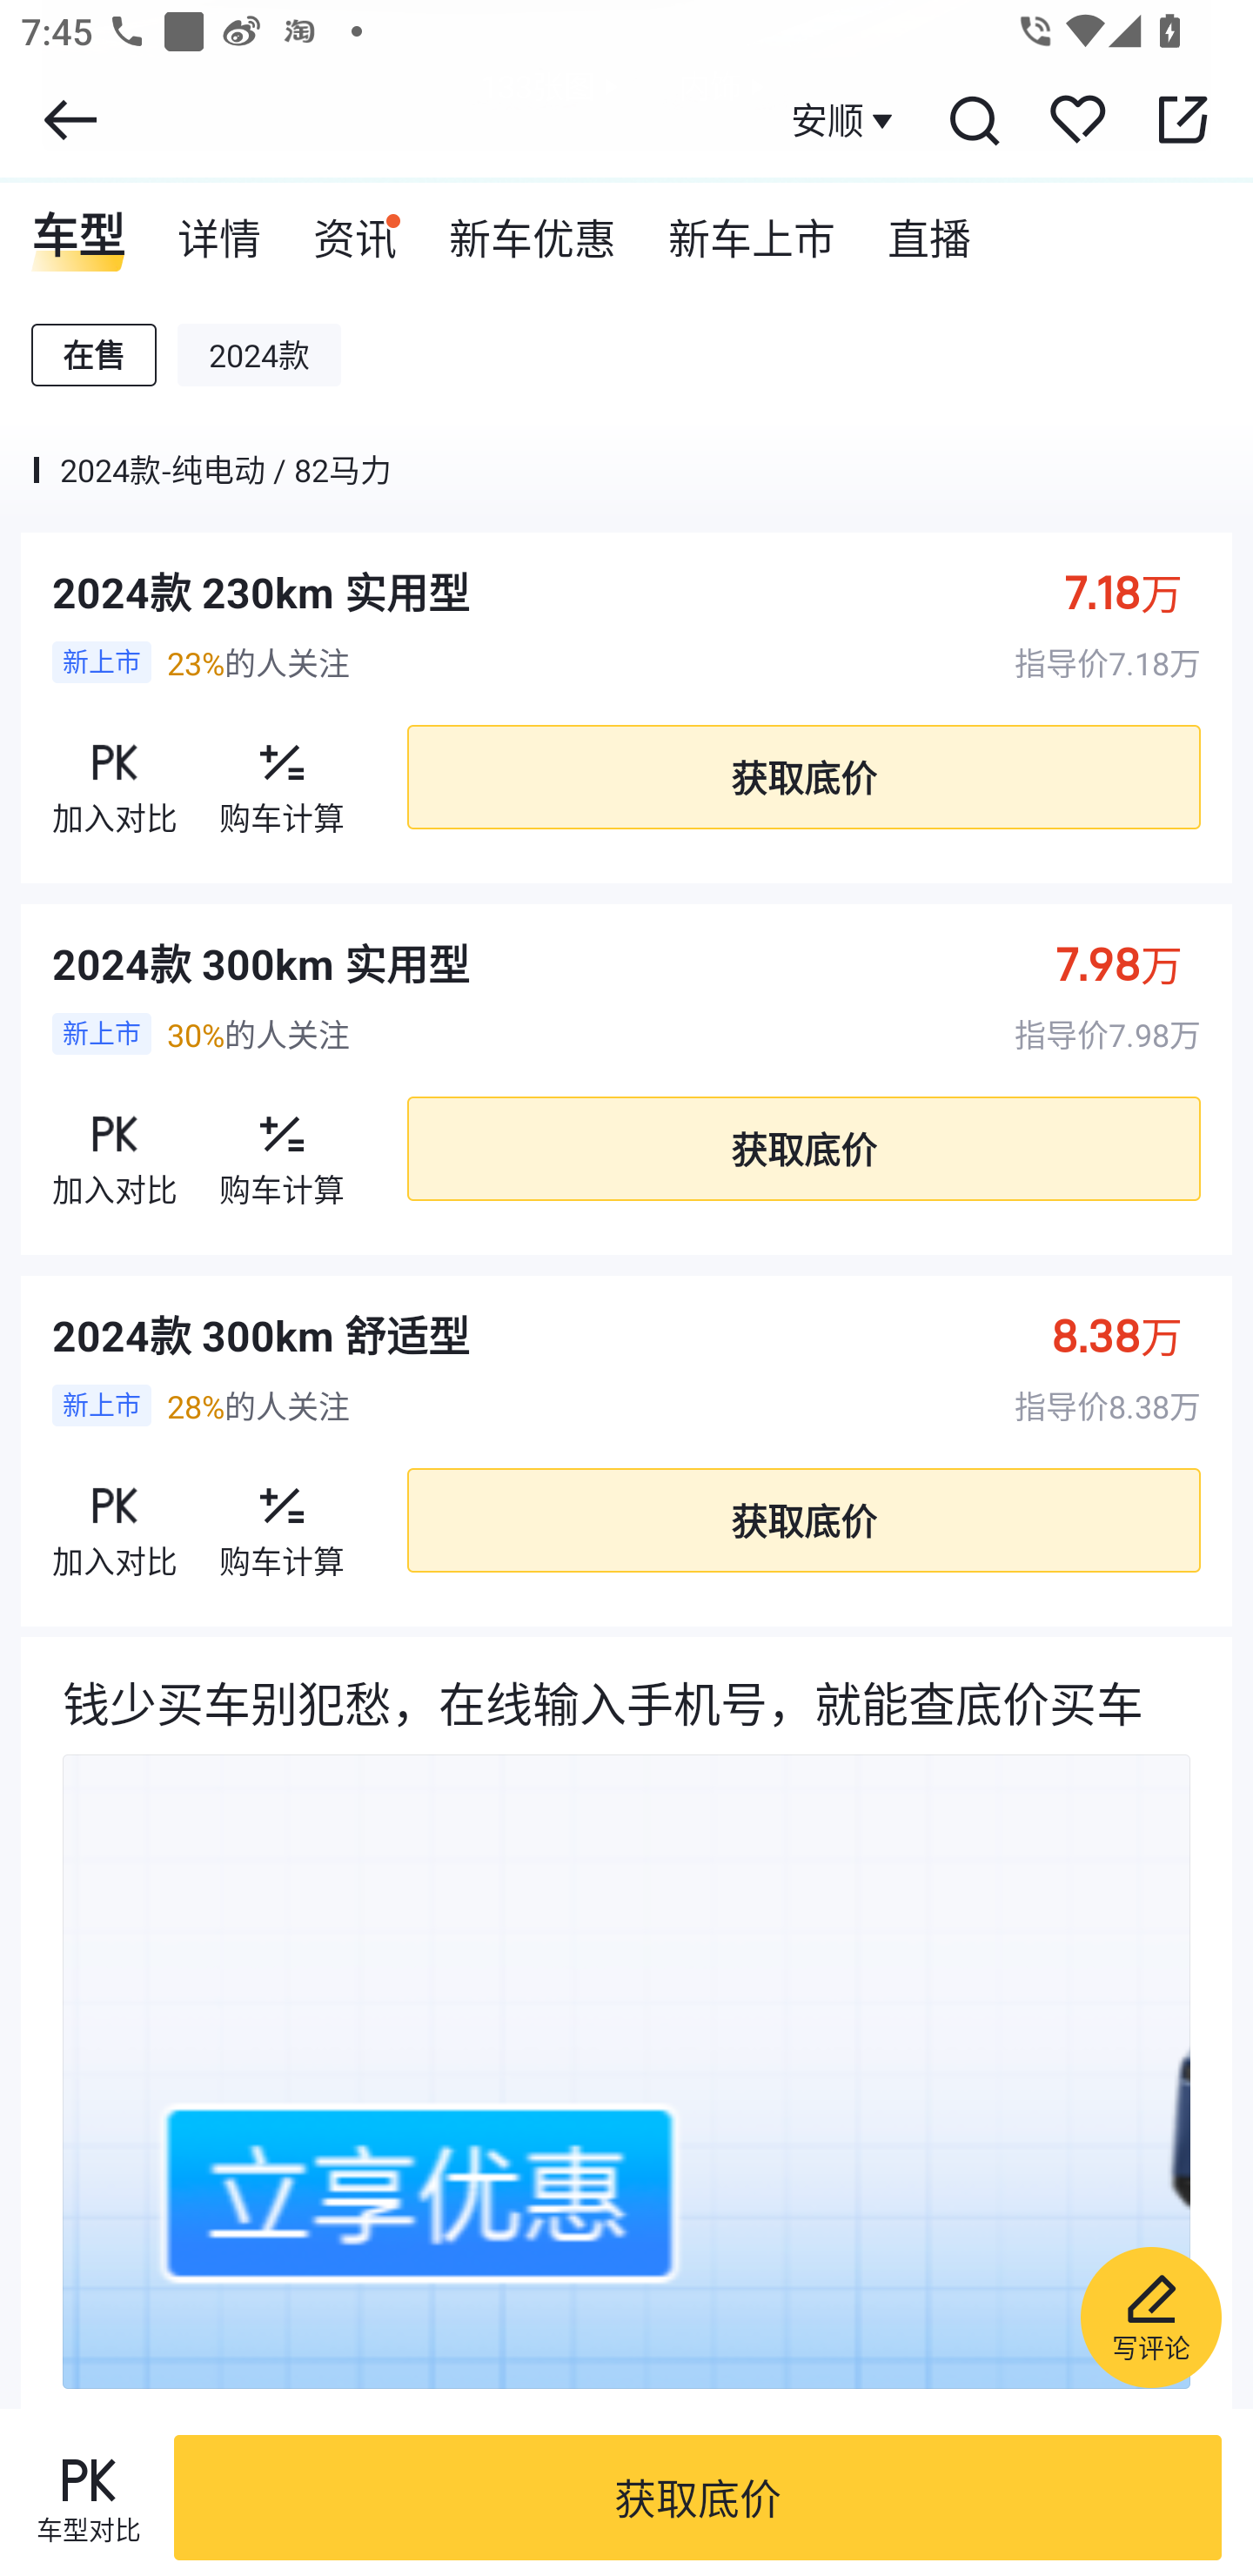  I want to click on , so click(70, 119).